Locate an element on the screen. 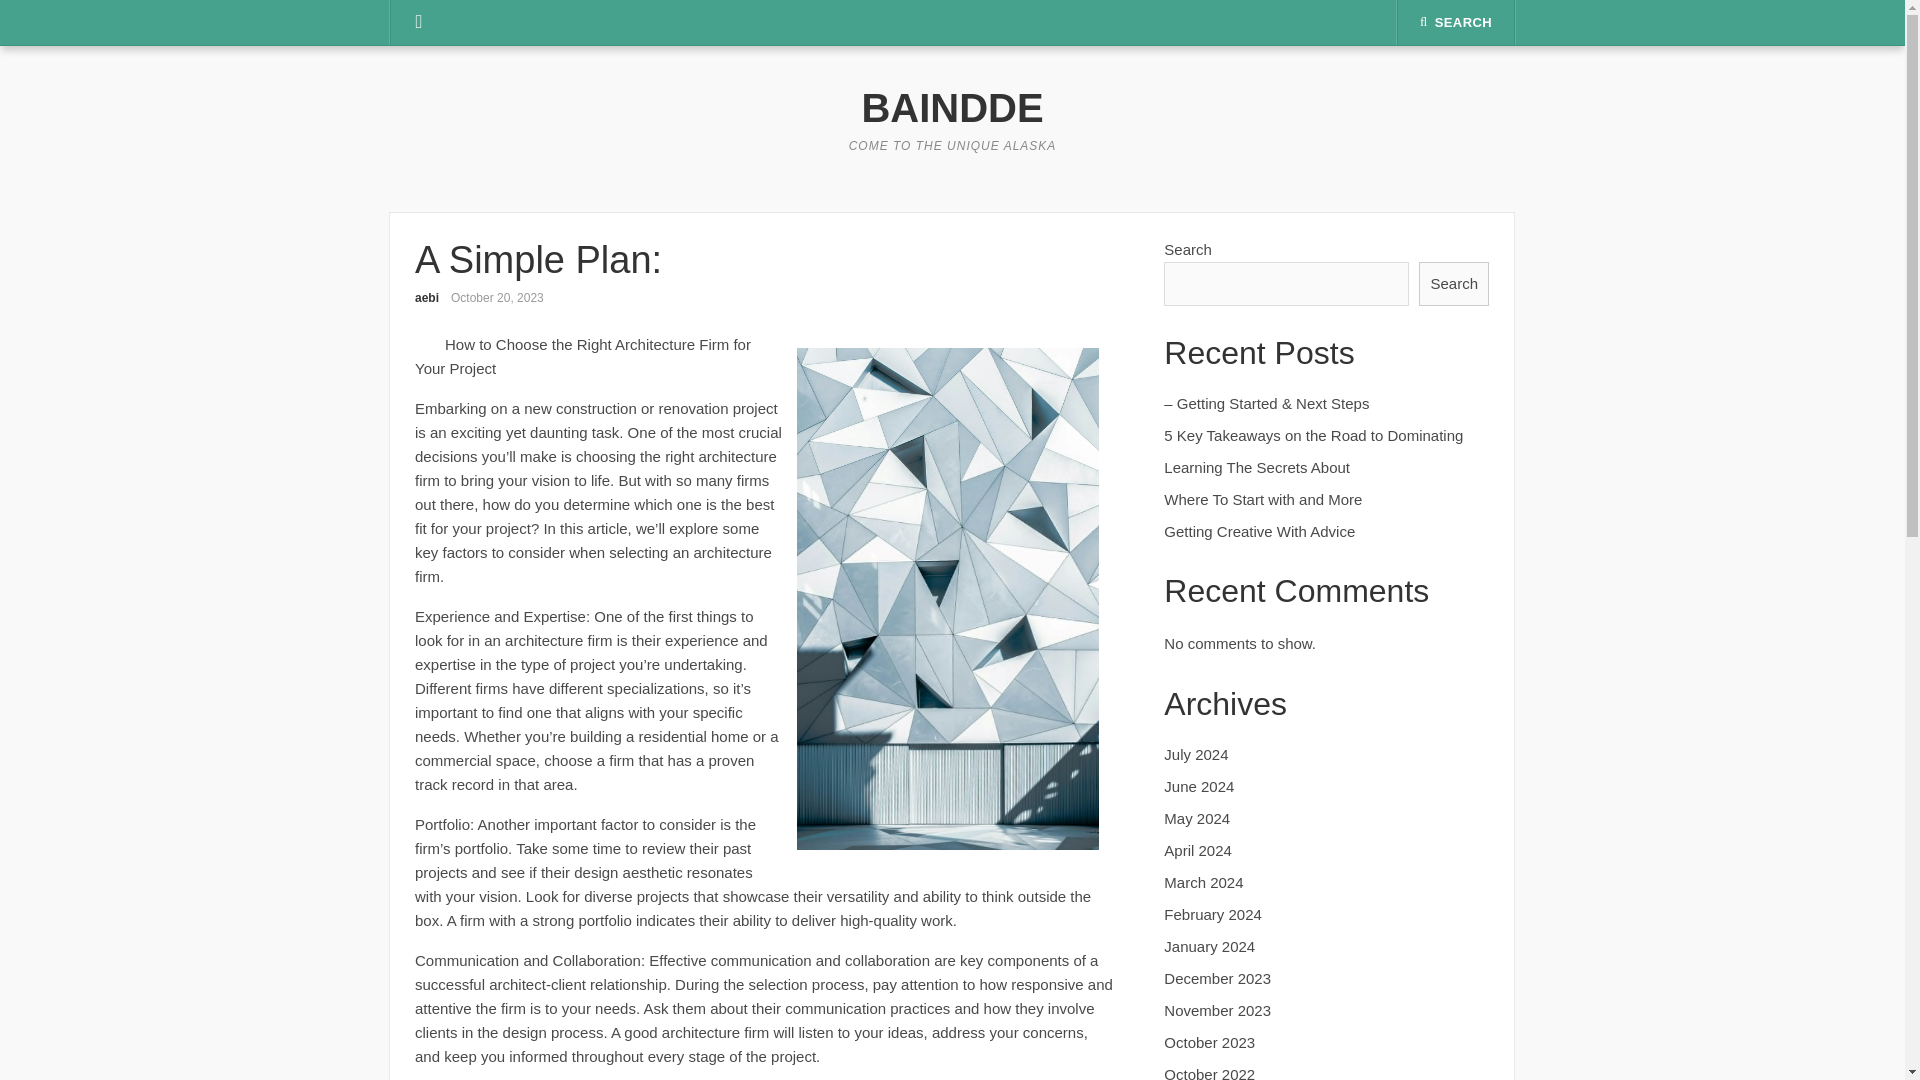 This screenshot has width=1920, height=1080. January 2024 is located at coordinates (1209, 946).